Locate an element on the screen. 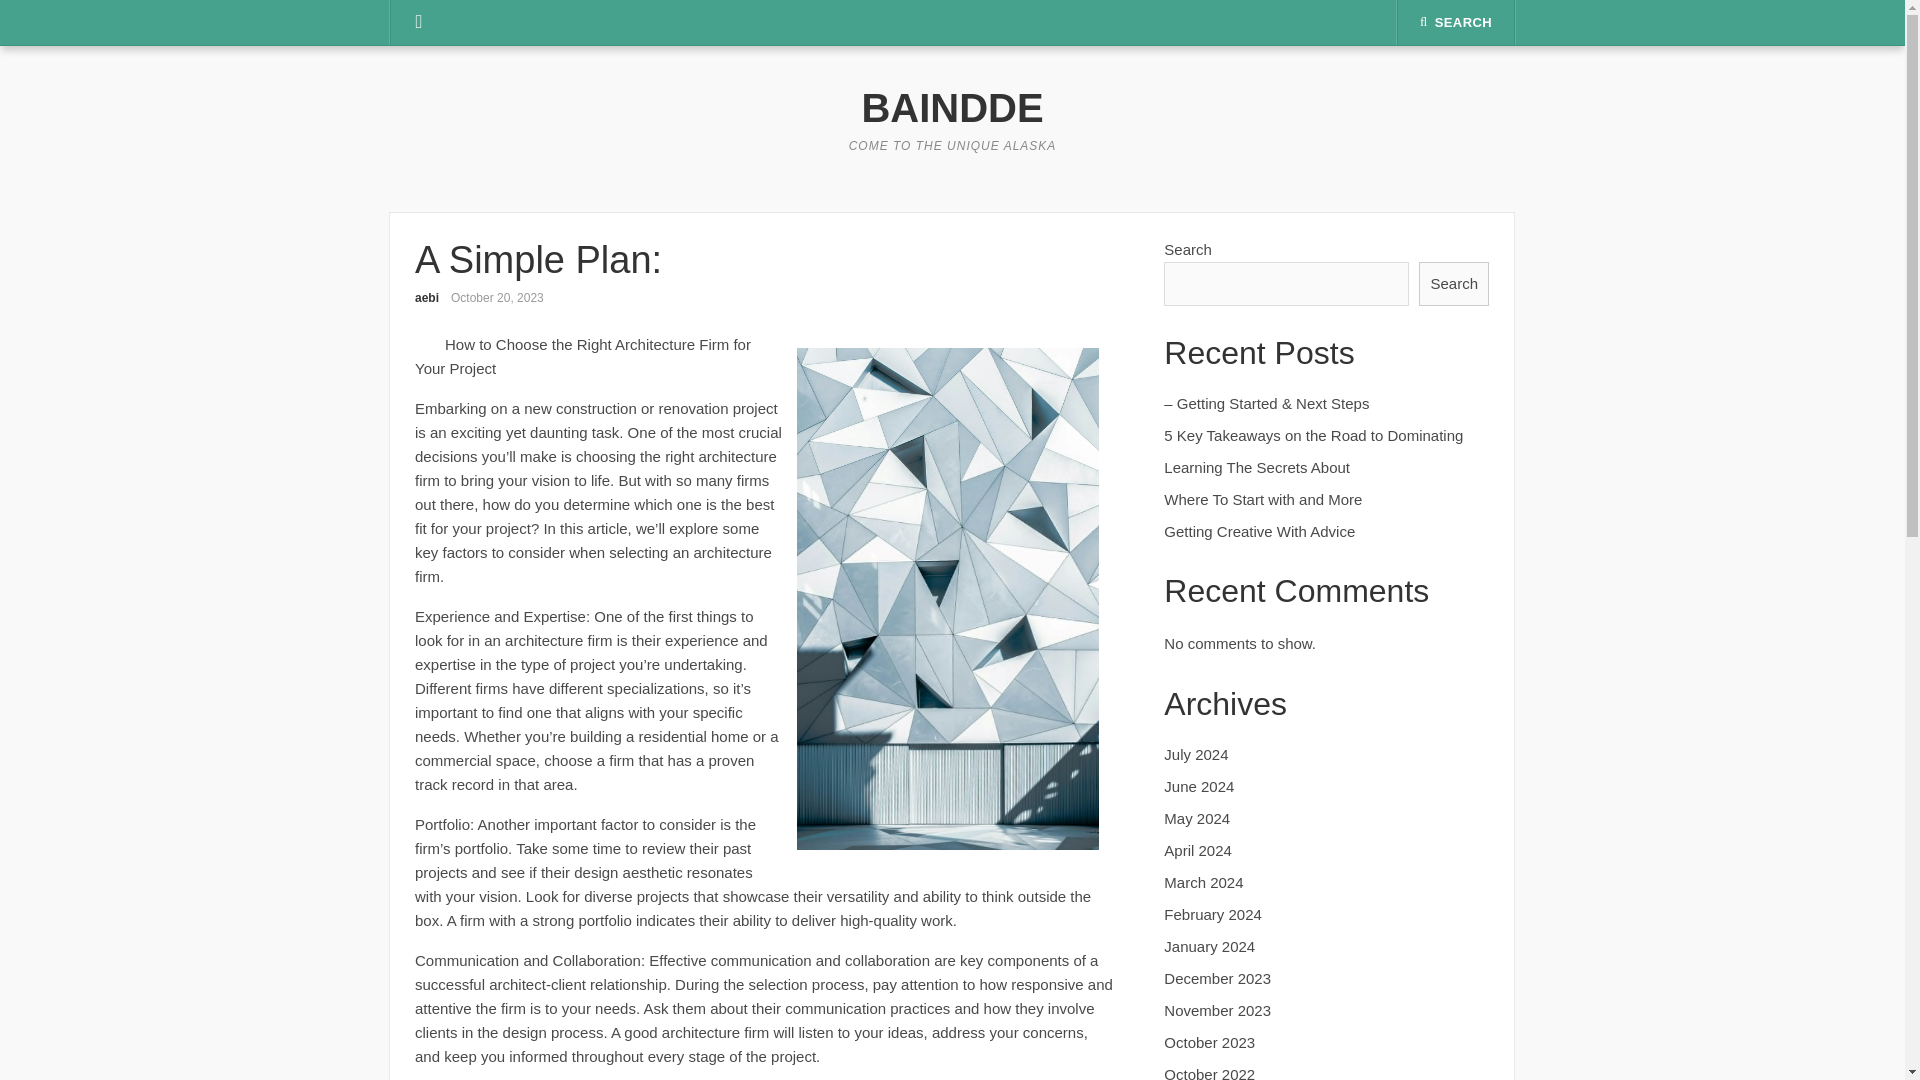 This screenshot has width=1920, height=1080. January 2024 is located at coordinates (1209, 946).